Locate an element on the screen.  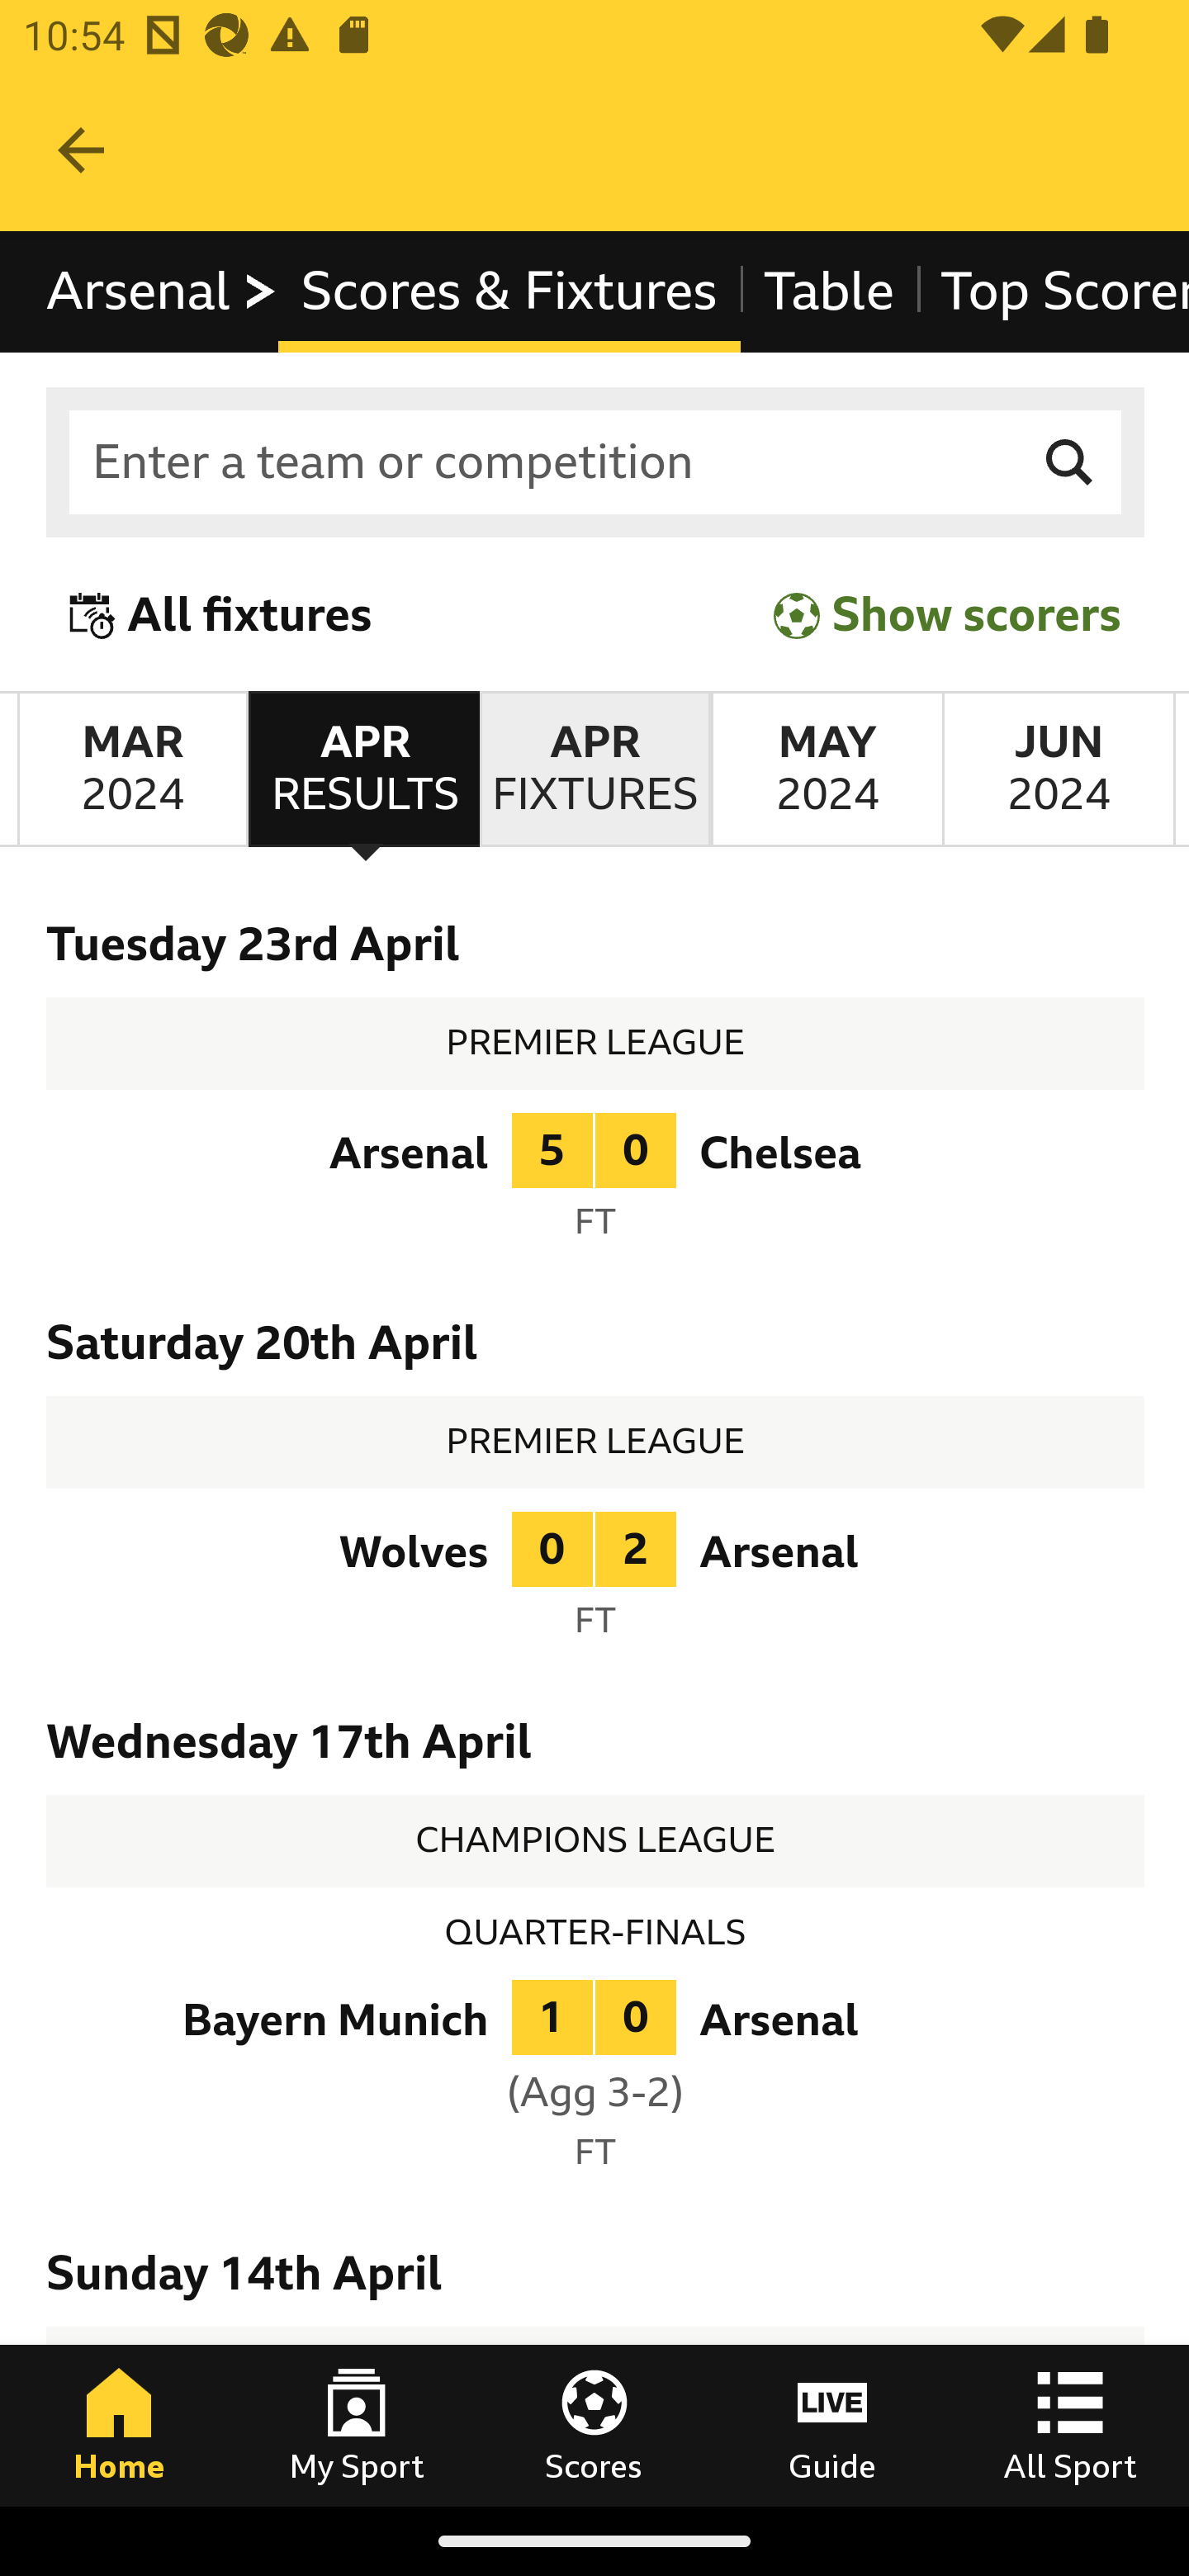
Arsenal  is located at coordinates (163, 292).